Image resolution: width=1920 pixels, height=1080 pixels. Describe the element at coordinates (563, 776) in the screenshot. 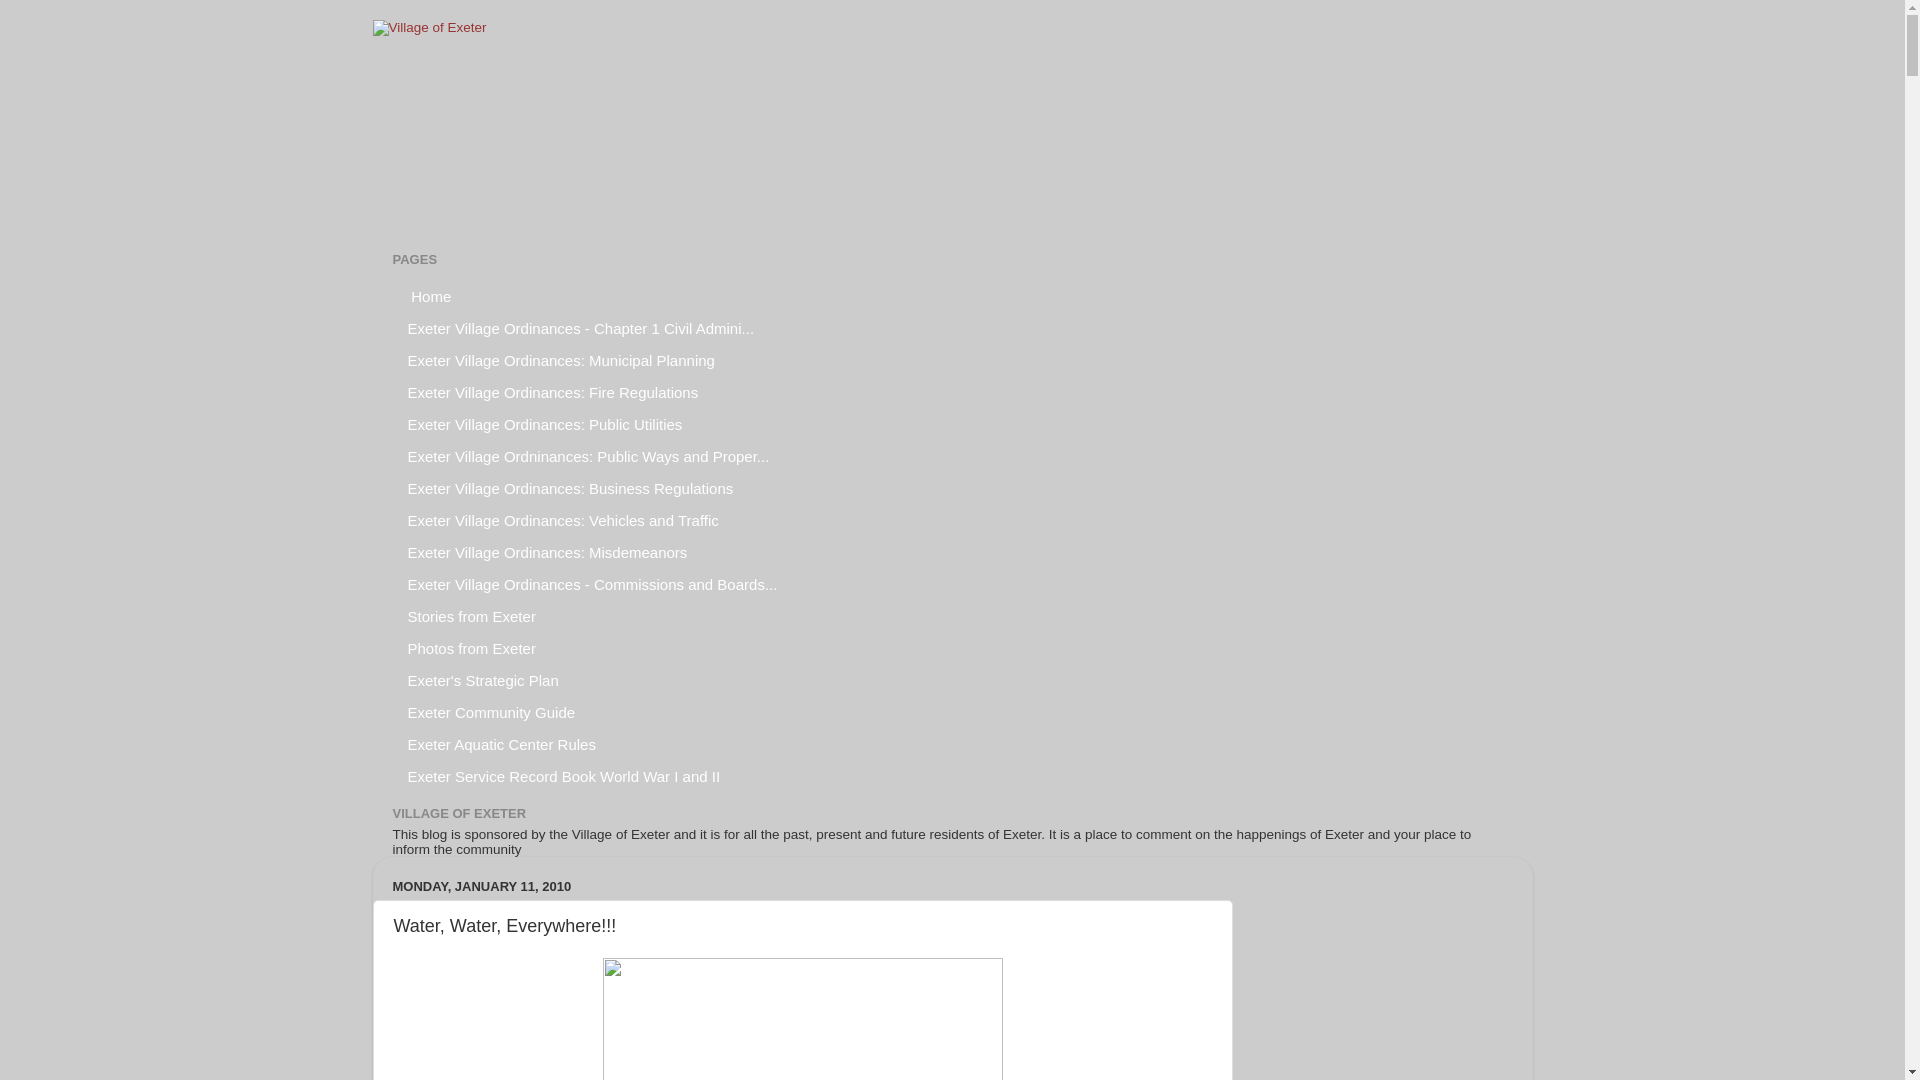

I see `Exeter Service Record Book World War I and II` at that location.